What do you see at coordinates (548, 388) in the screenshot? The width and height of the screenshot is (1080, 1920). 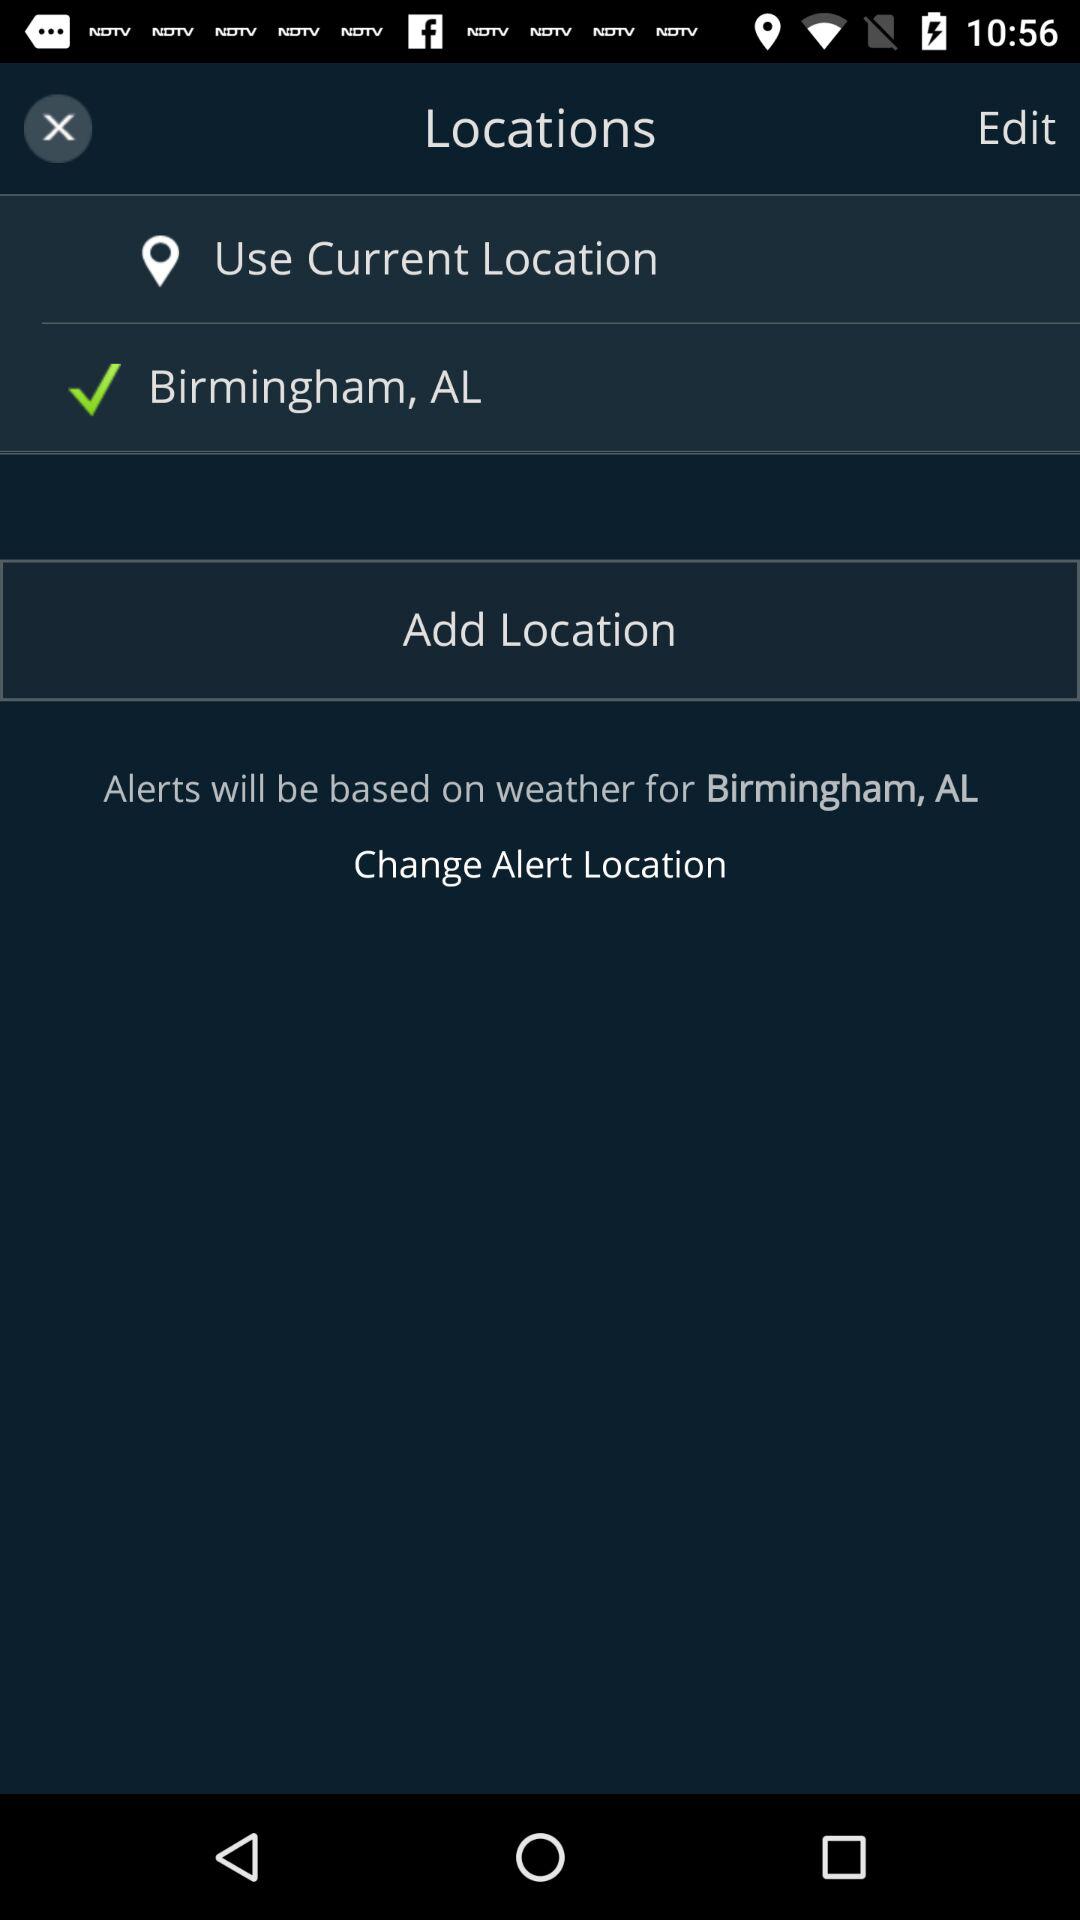 I see `select the text which is after tick mark` at bounding box center [548, 388].